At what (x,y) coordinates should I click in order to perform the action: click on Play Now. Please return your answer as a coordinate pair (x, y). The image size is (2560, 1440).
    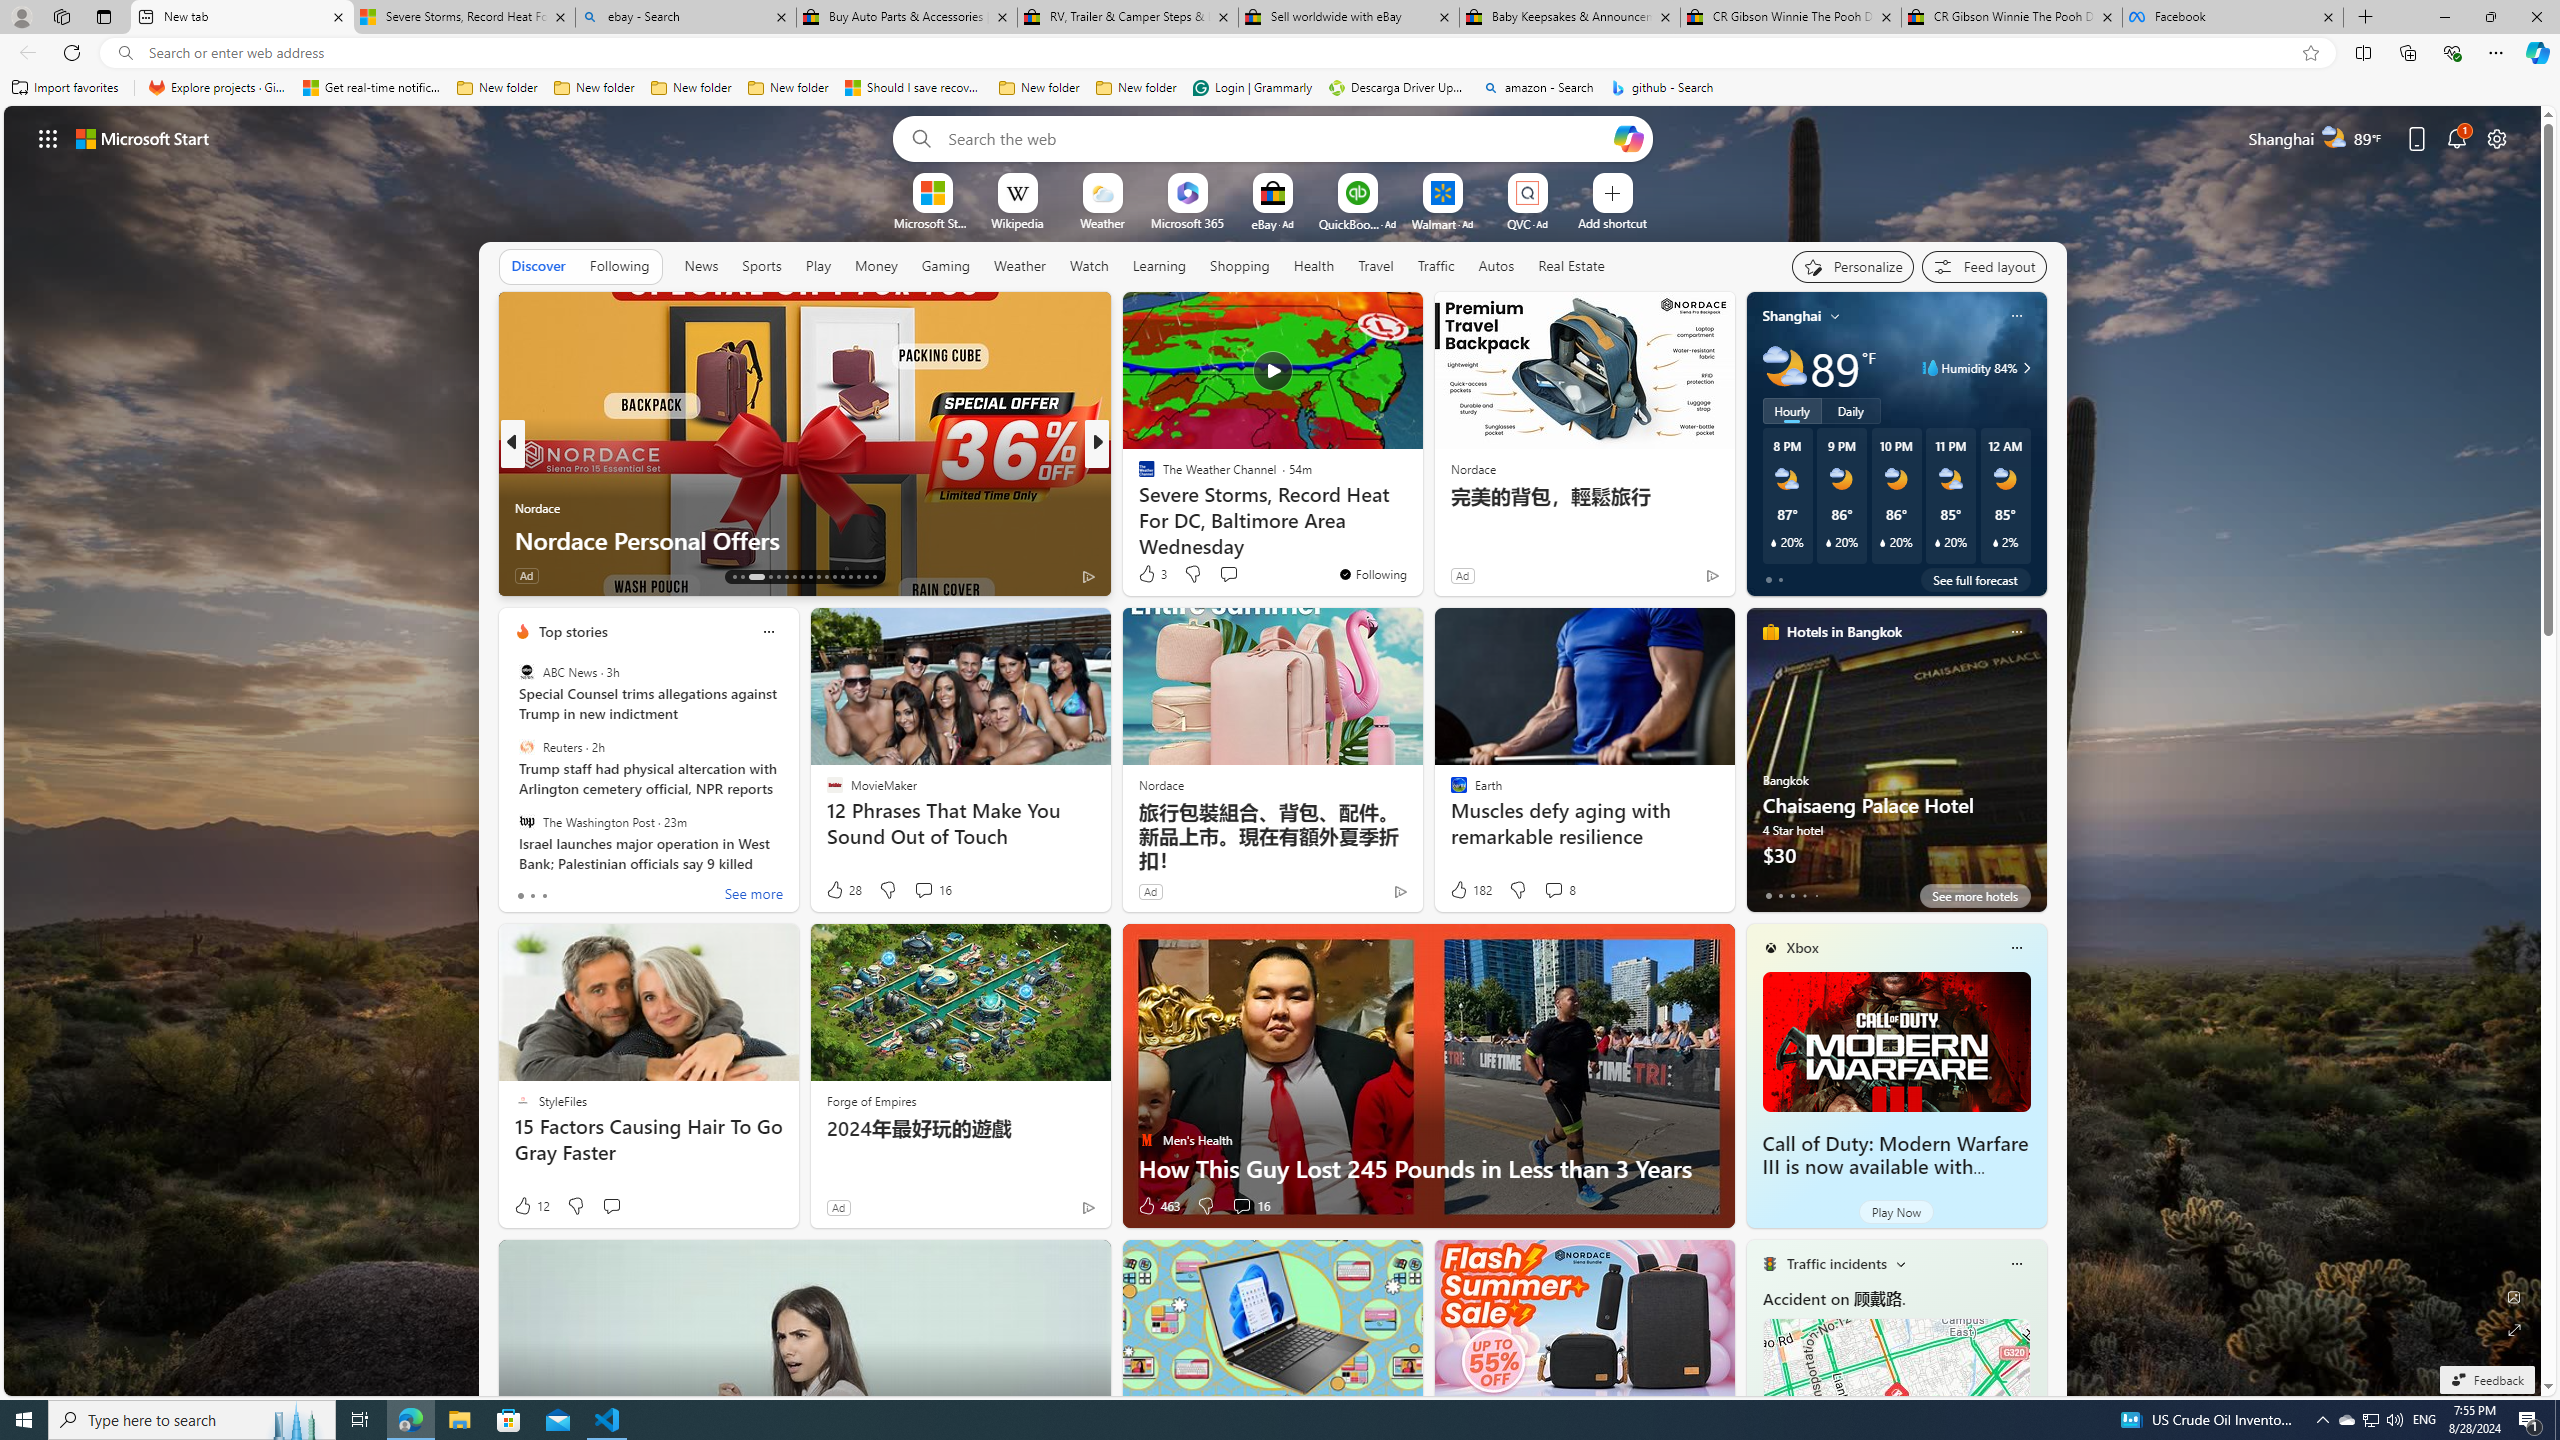
    Looking at the image, I should click on (1896, 1212).